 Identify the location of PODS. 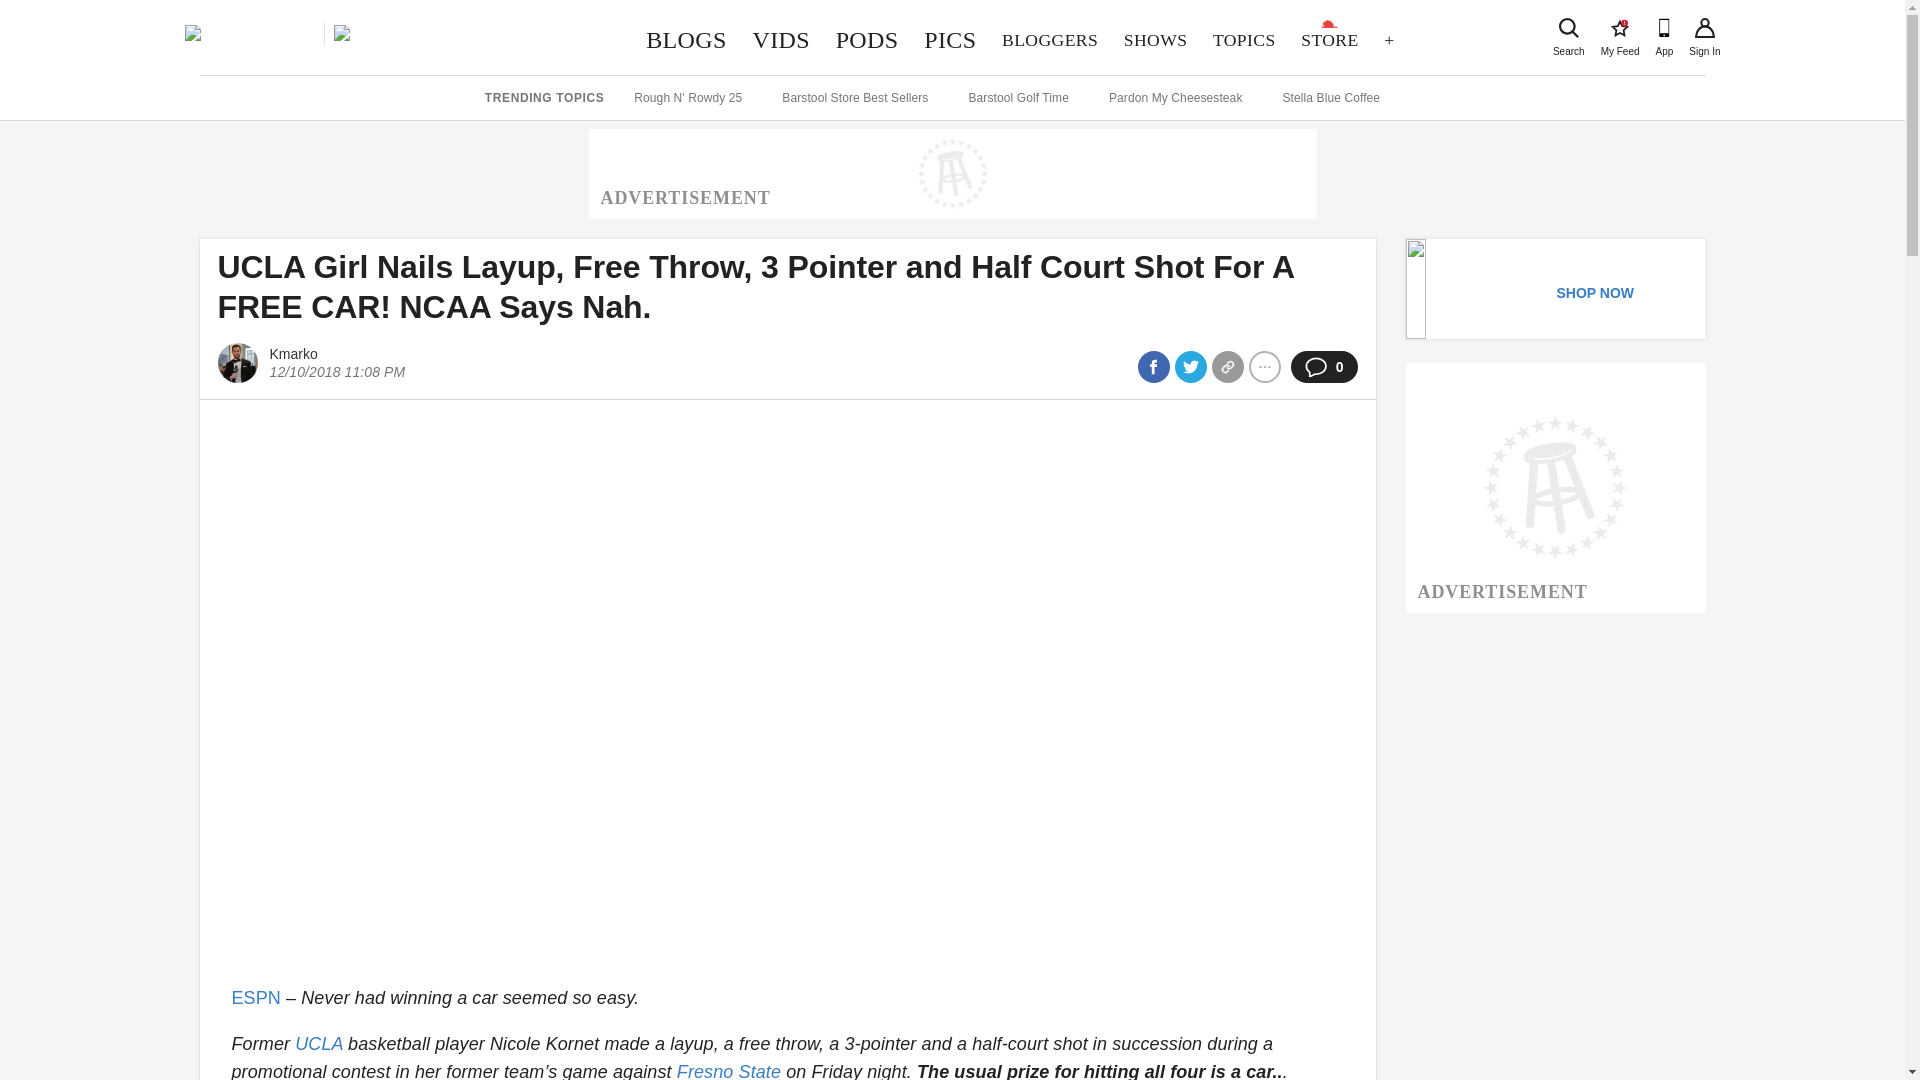
(868, 40).